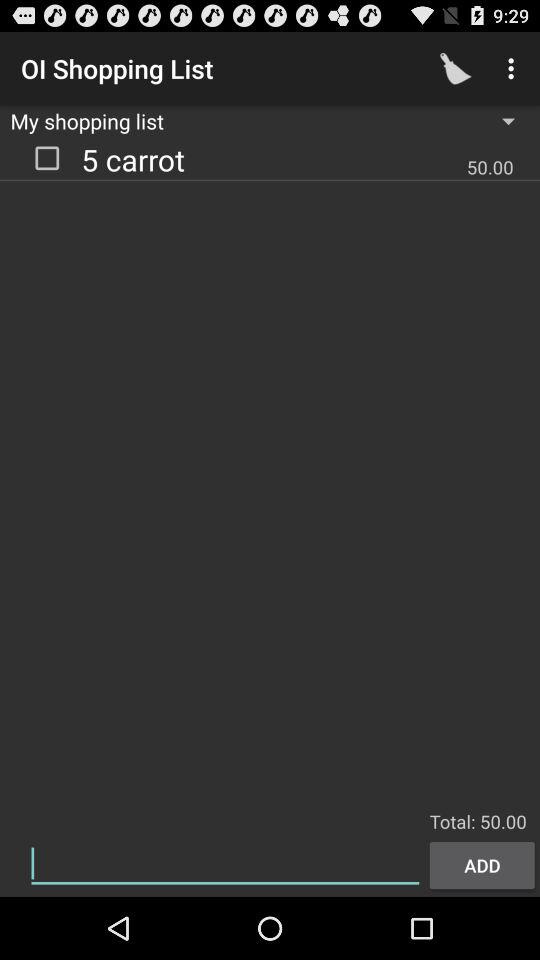 This screenshot has height=960, width=540. I want to click on type the message, so click(225, 864).